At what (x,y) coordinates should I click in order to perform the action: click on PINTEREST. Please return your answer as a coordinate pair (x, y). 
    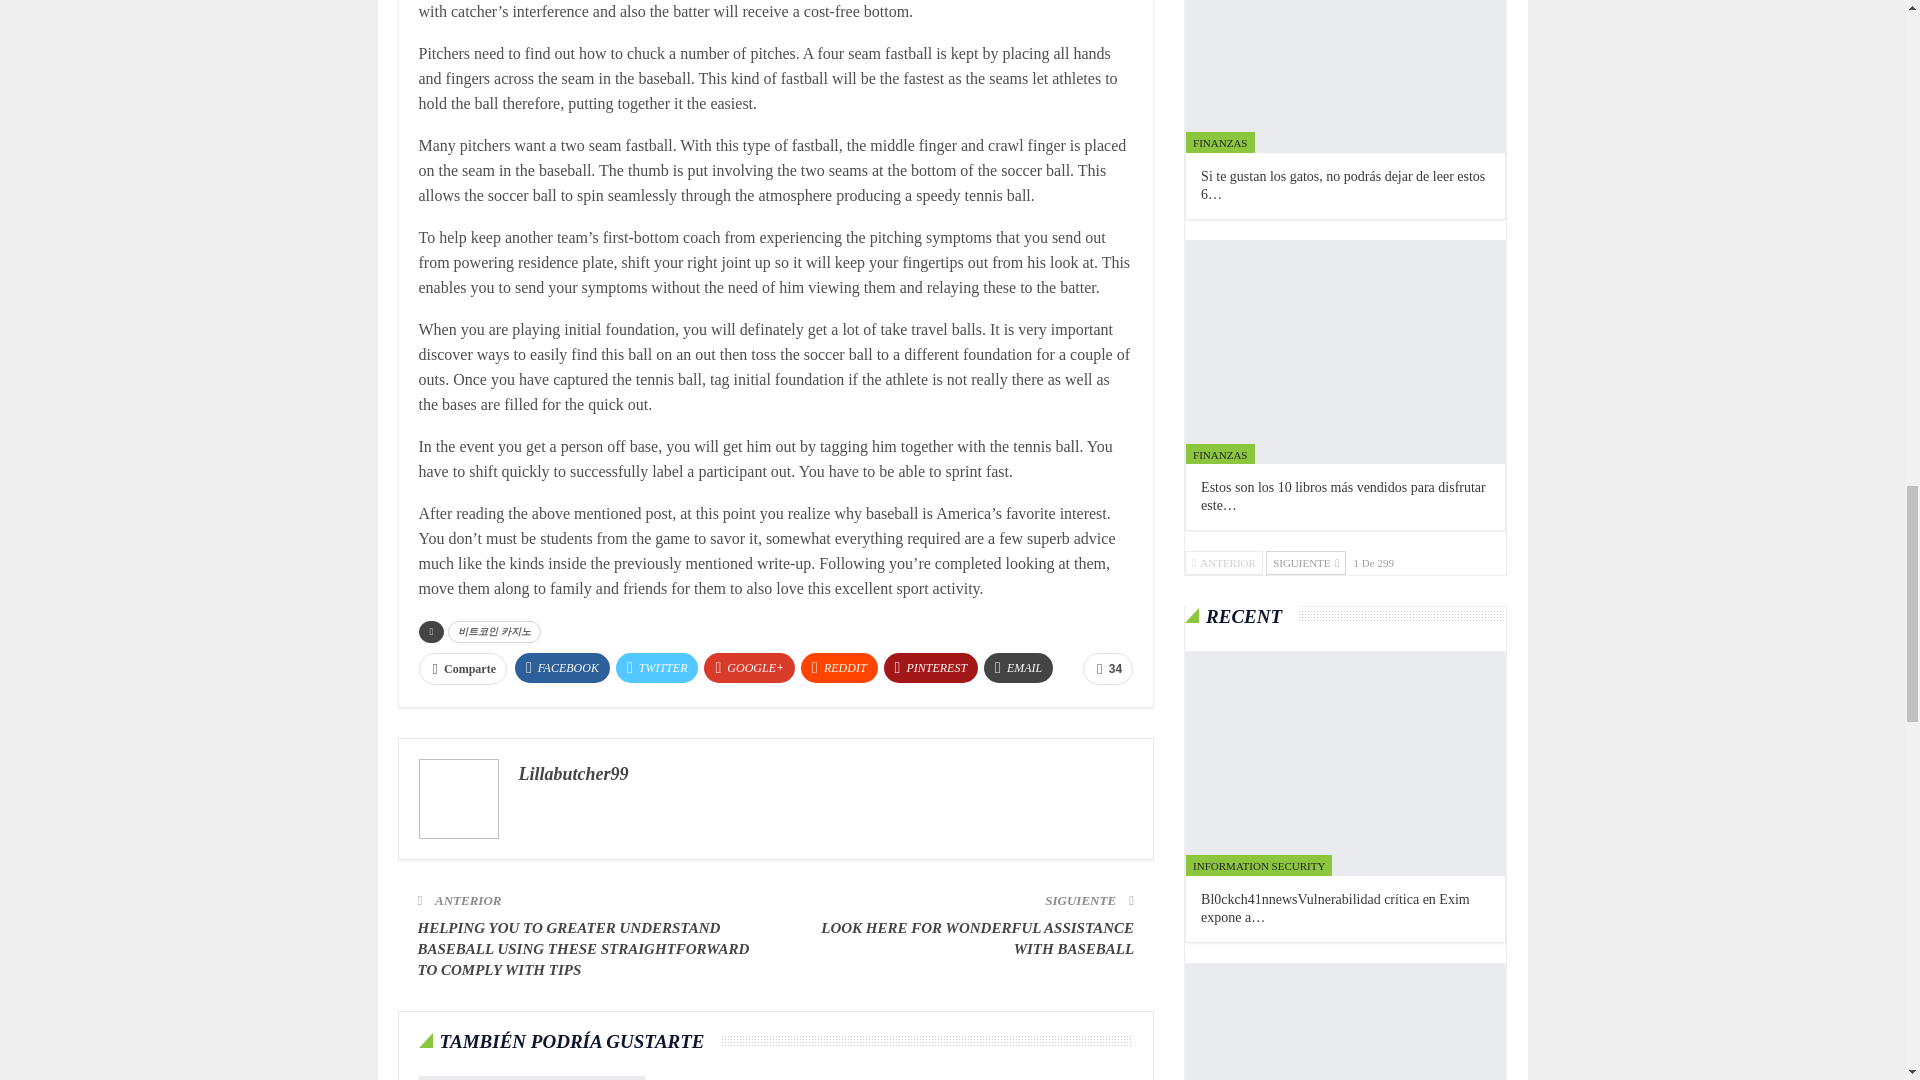
    Looking at the image, I should click on (931, 668).